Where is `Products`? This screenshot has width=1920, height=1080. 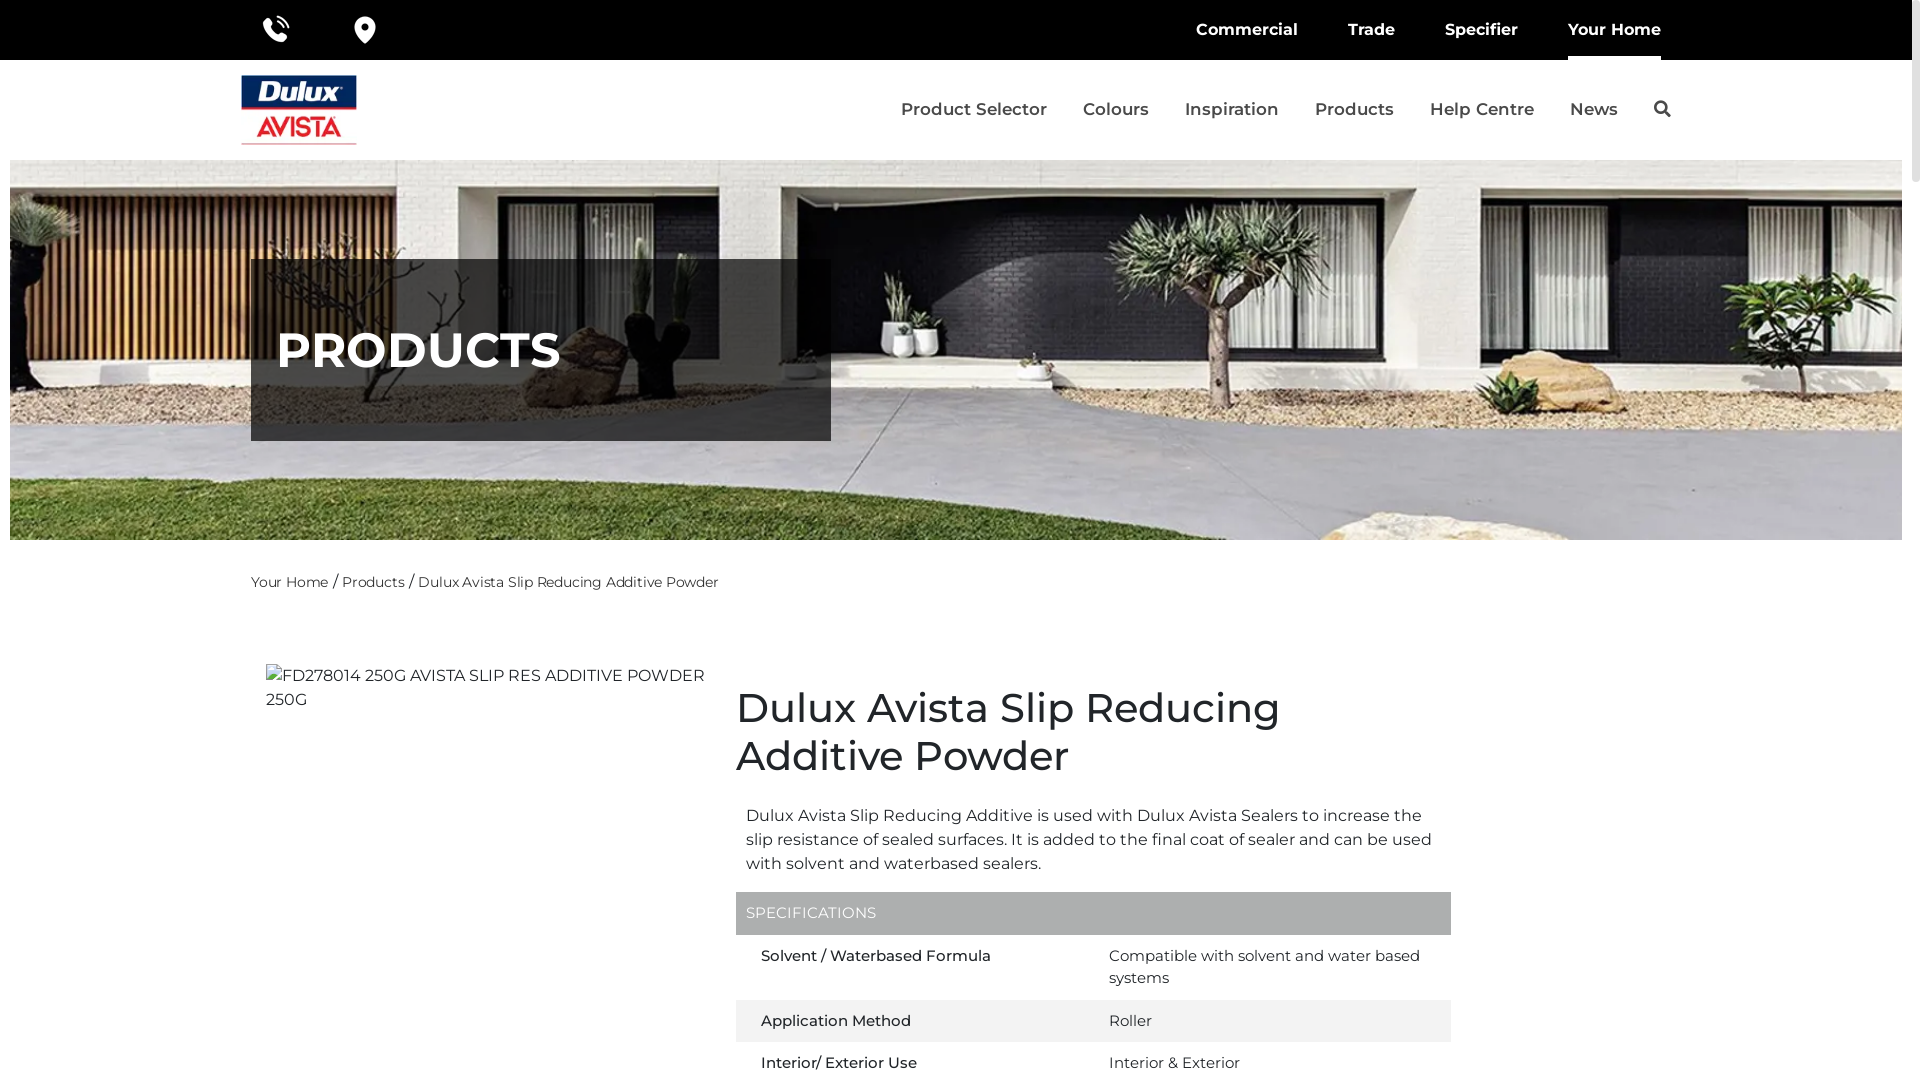
Products is located at coordinates (1354, 110).